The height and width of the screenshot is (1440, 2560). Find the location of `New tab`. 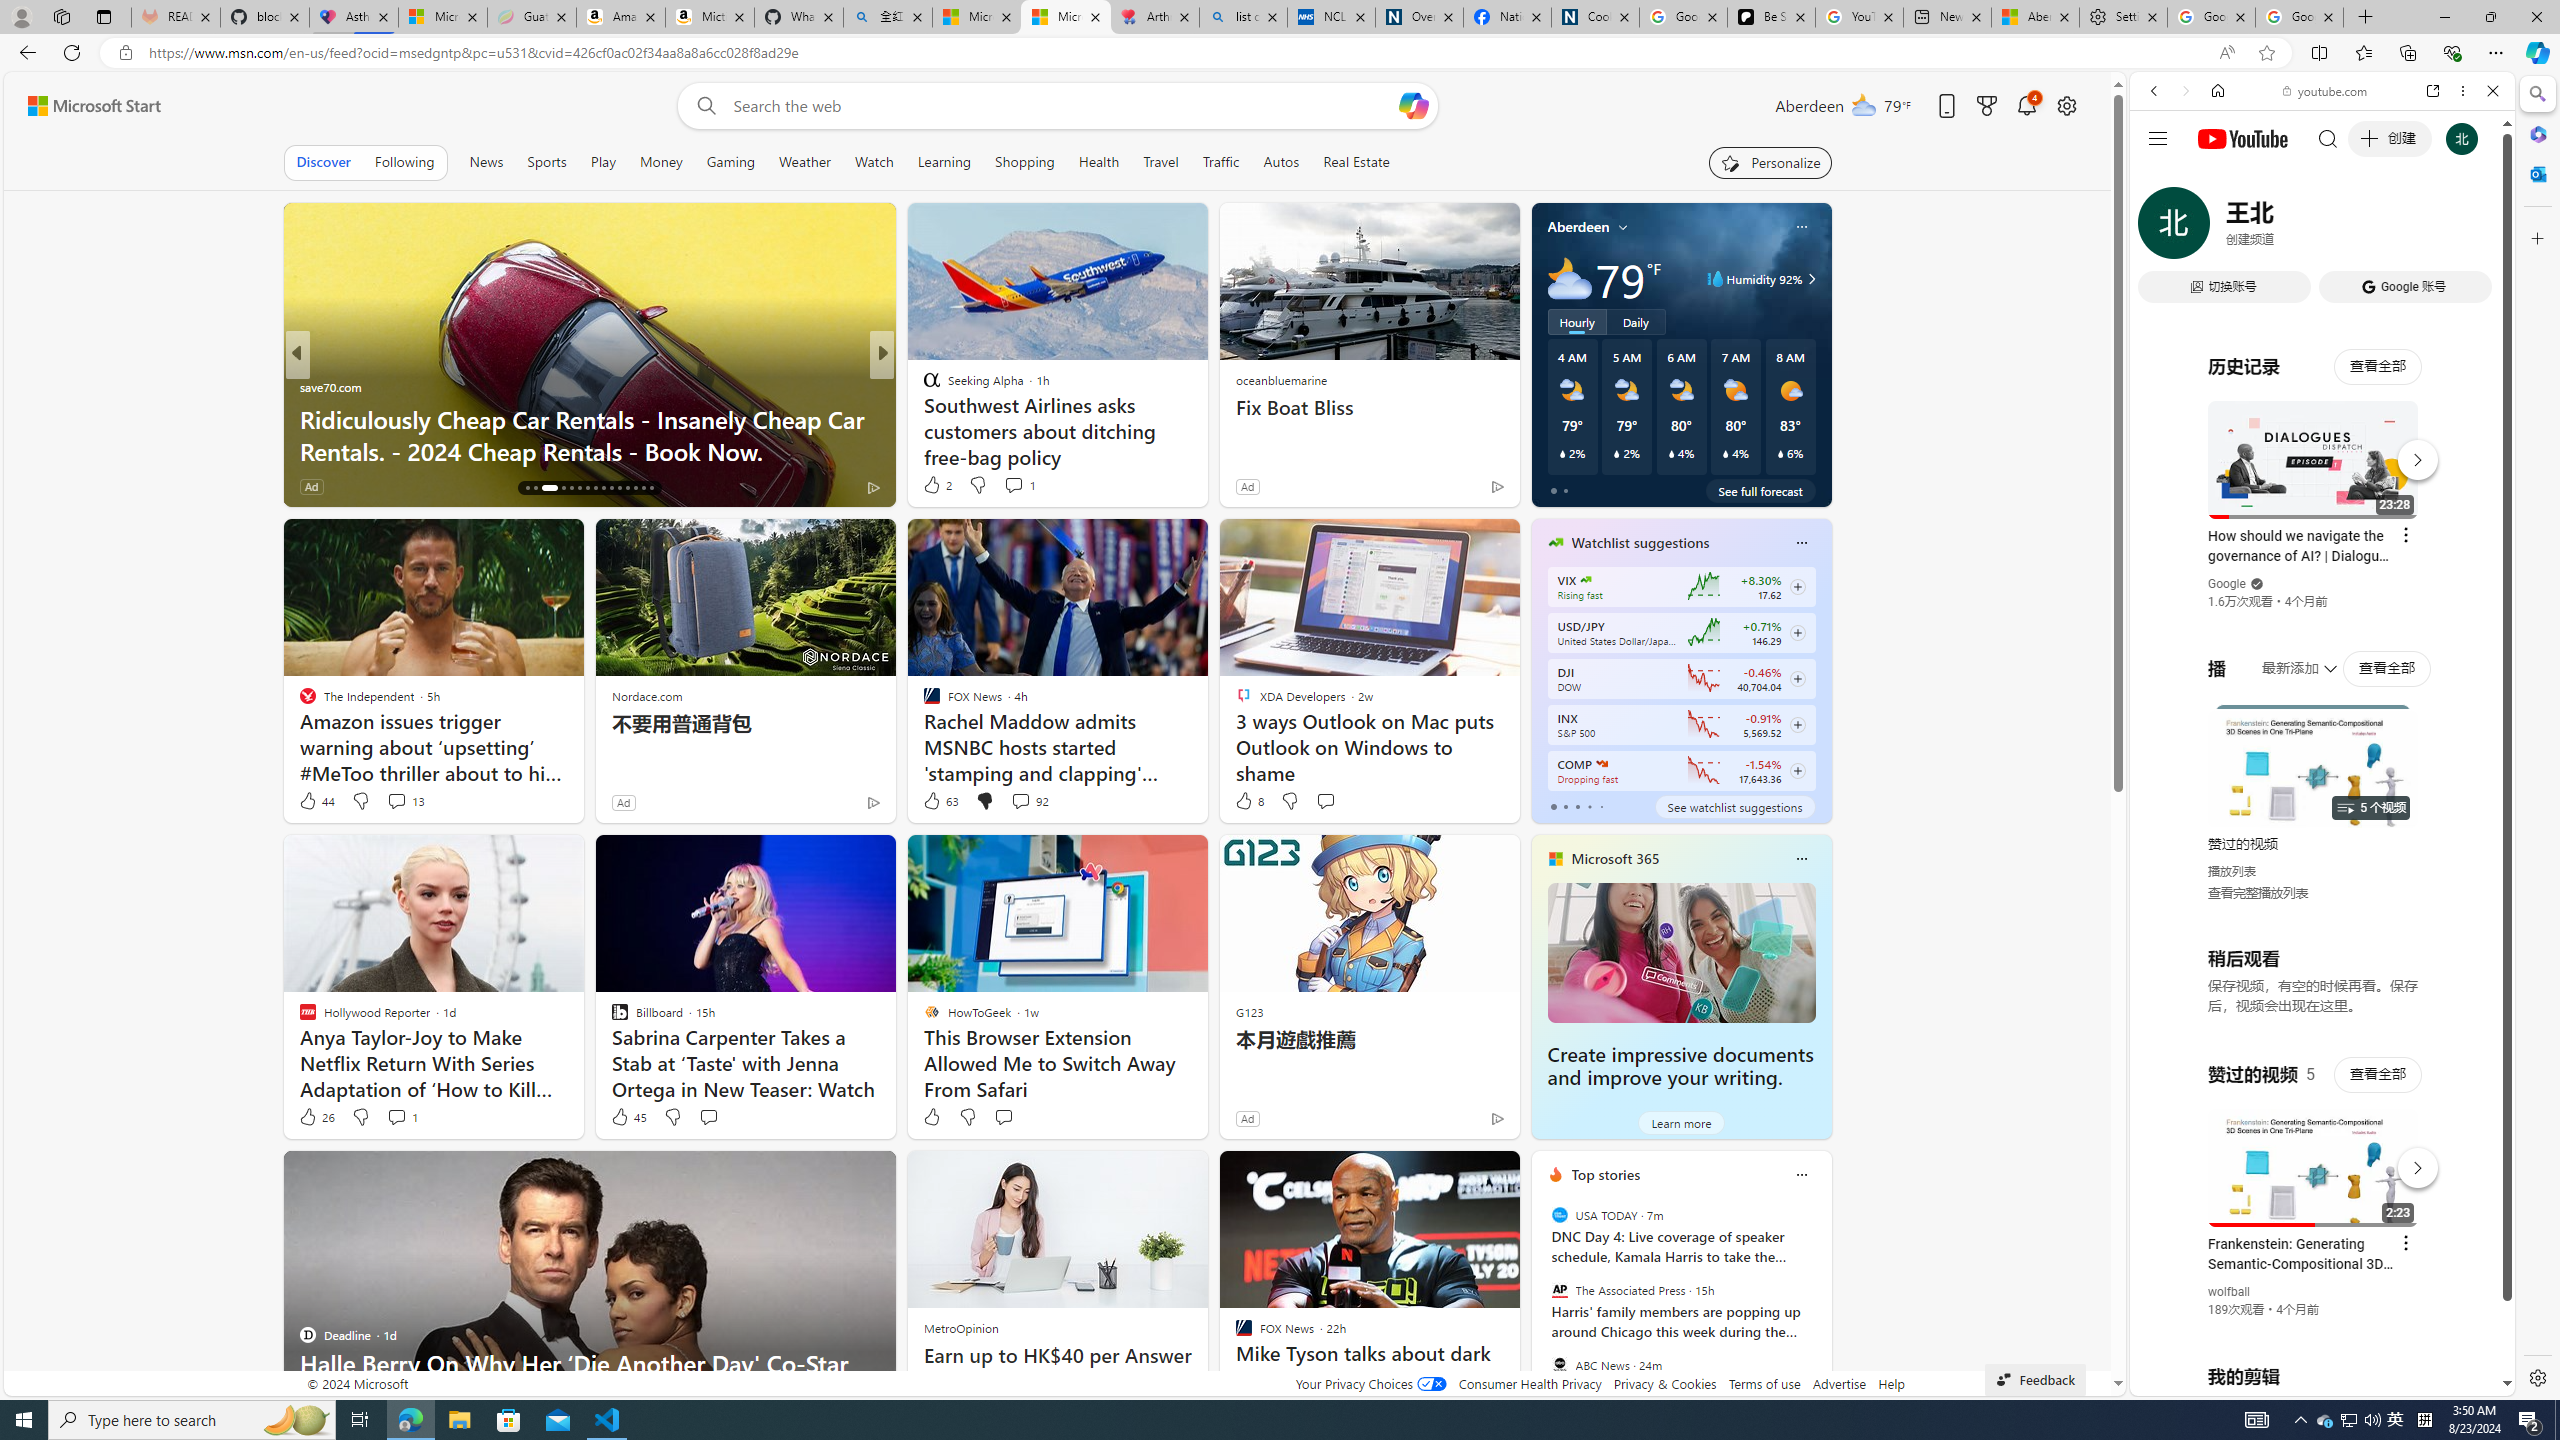

New tab is located at coordinates (1946, 17).